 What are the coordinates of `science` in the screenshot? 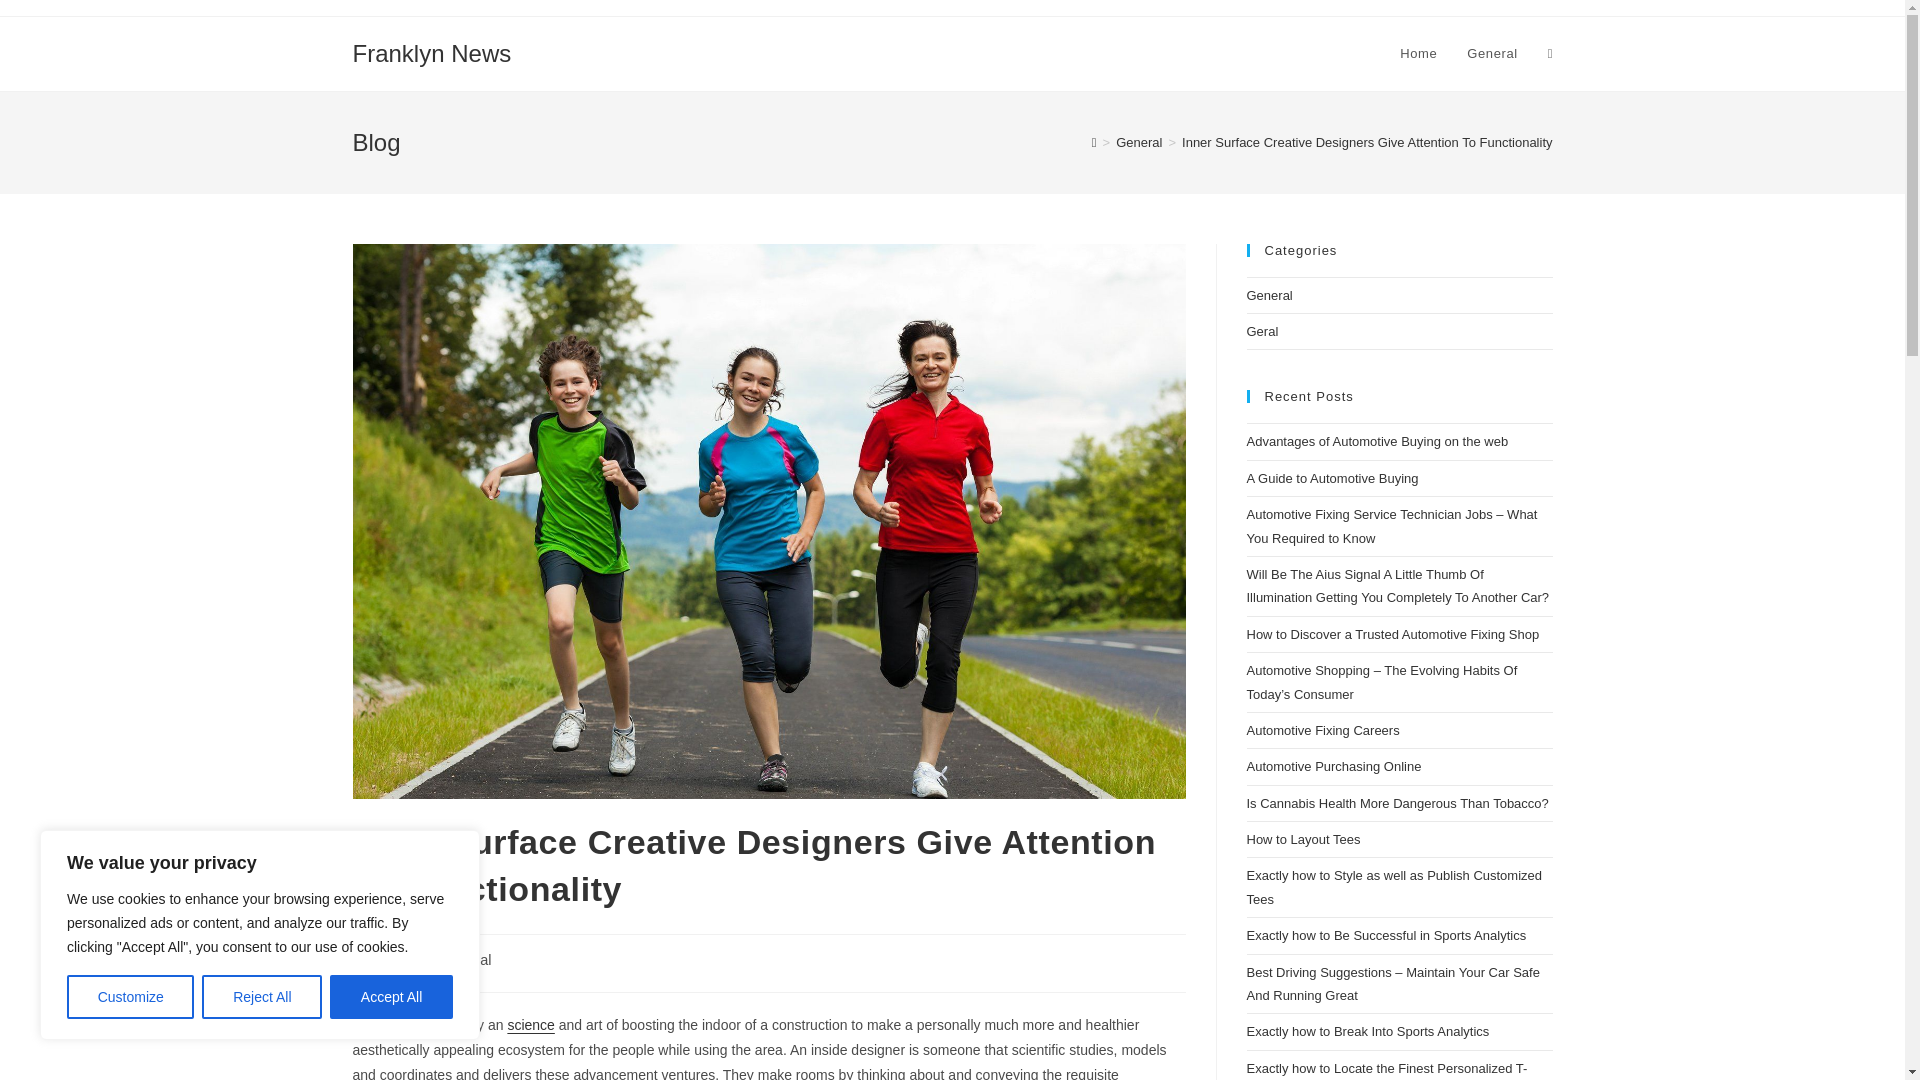 It's located at (530, 1024).